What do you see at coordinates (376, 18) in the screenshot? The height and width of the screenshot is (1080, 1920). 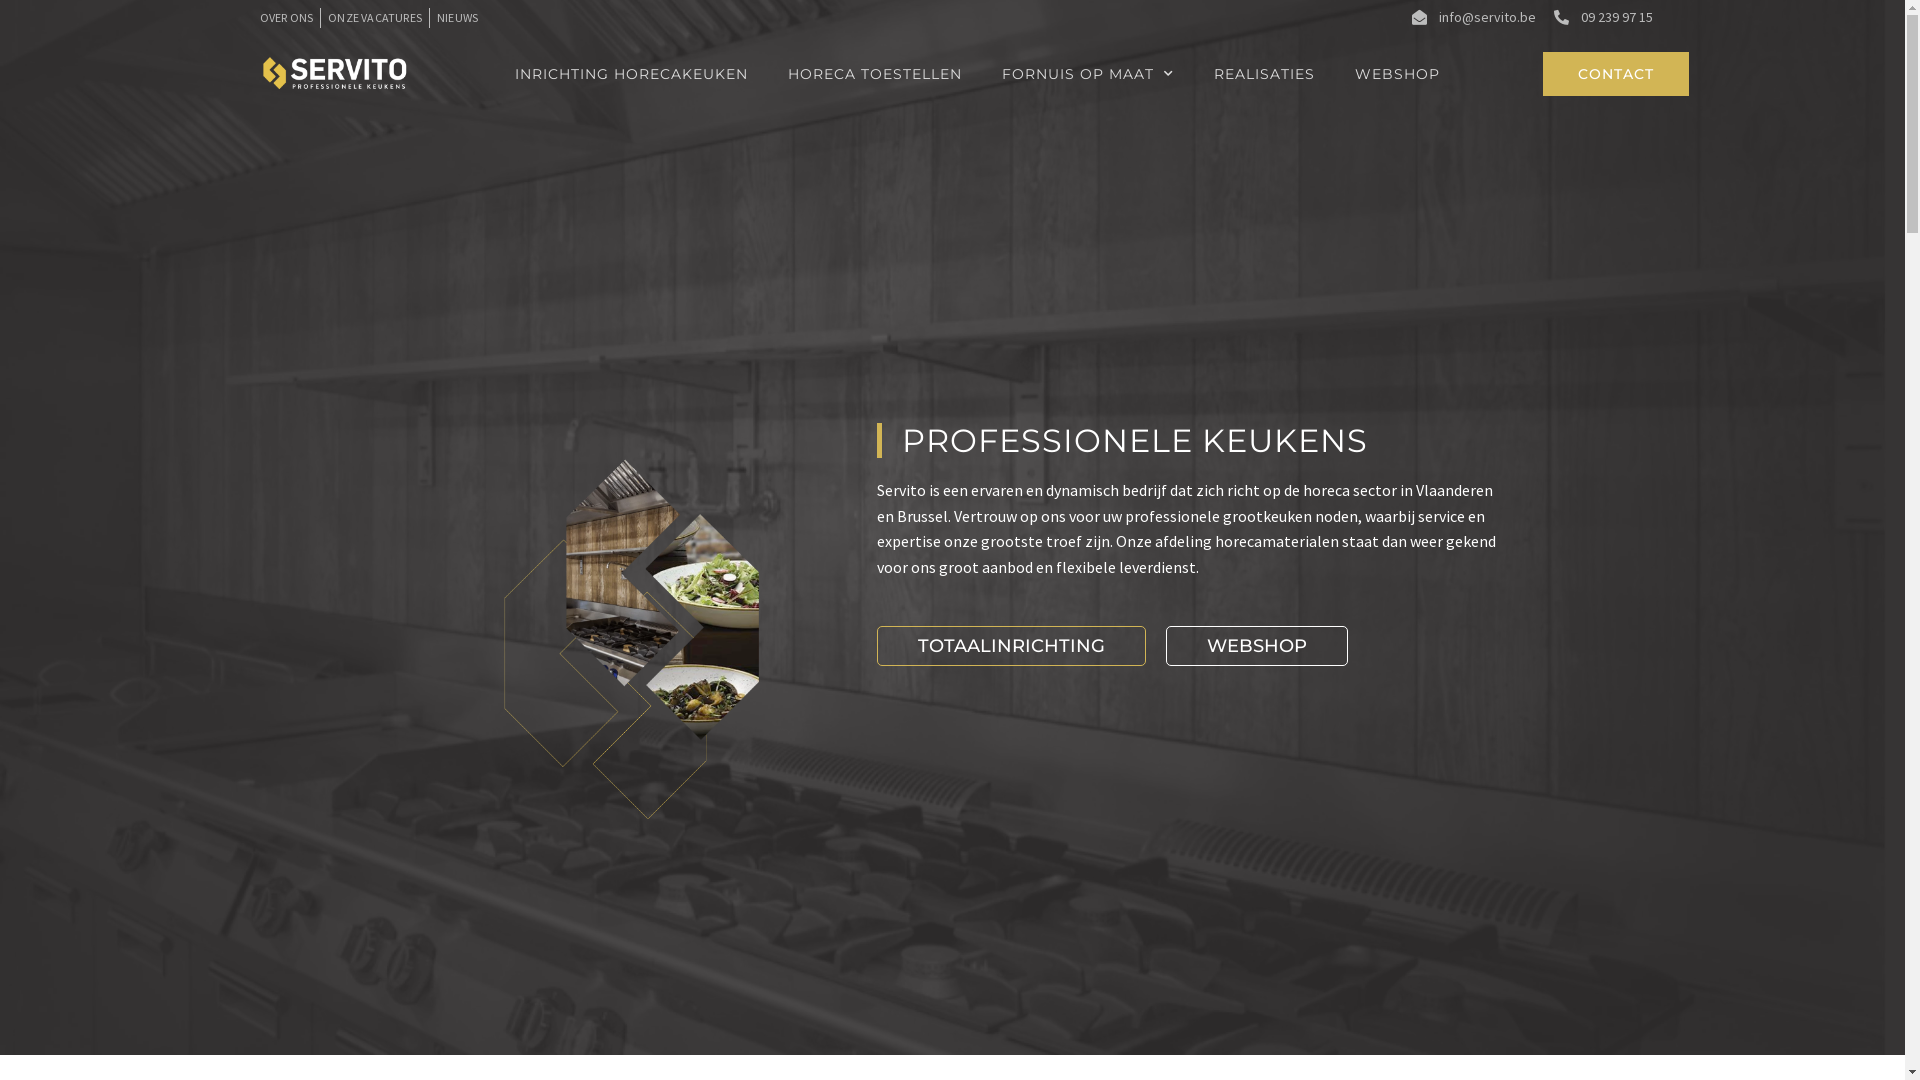 I see `ONZE VACATURES` at bounding box center [376, 18].